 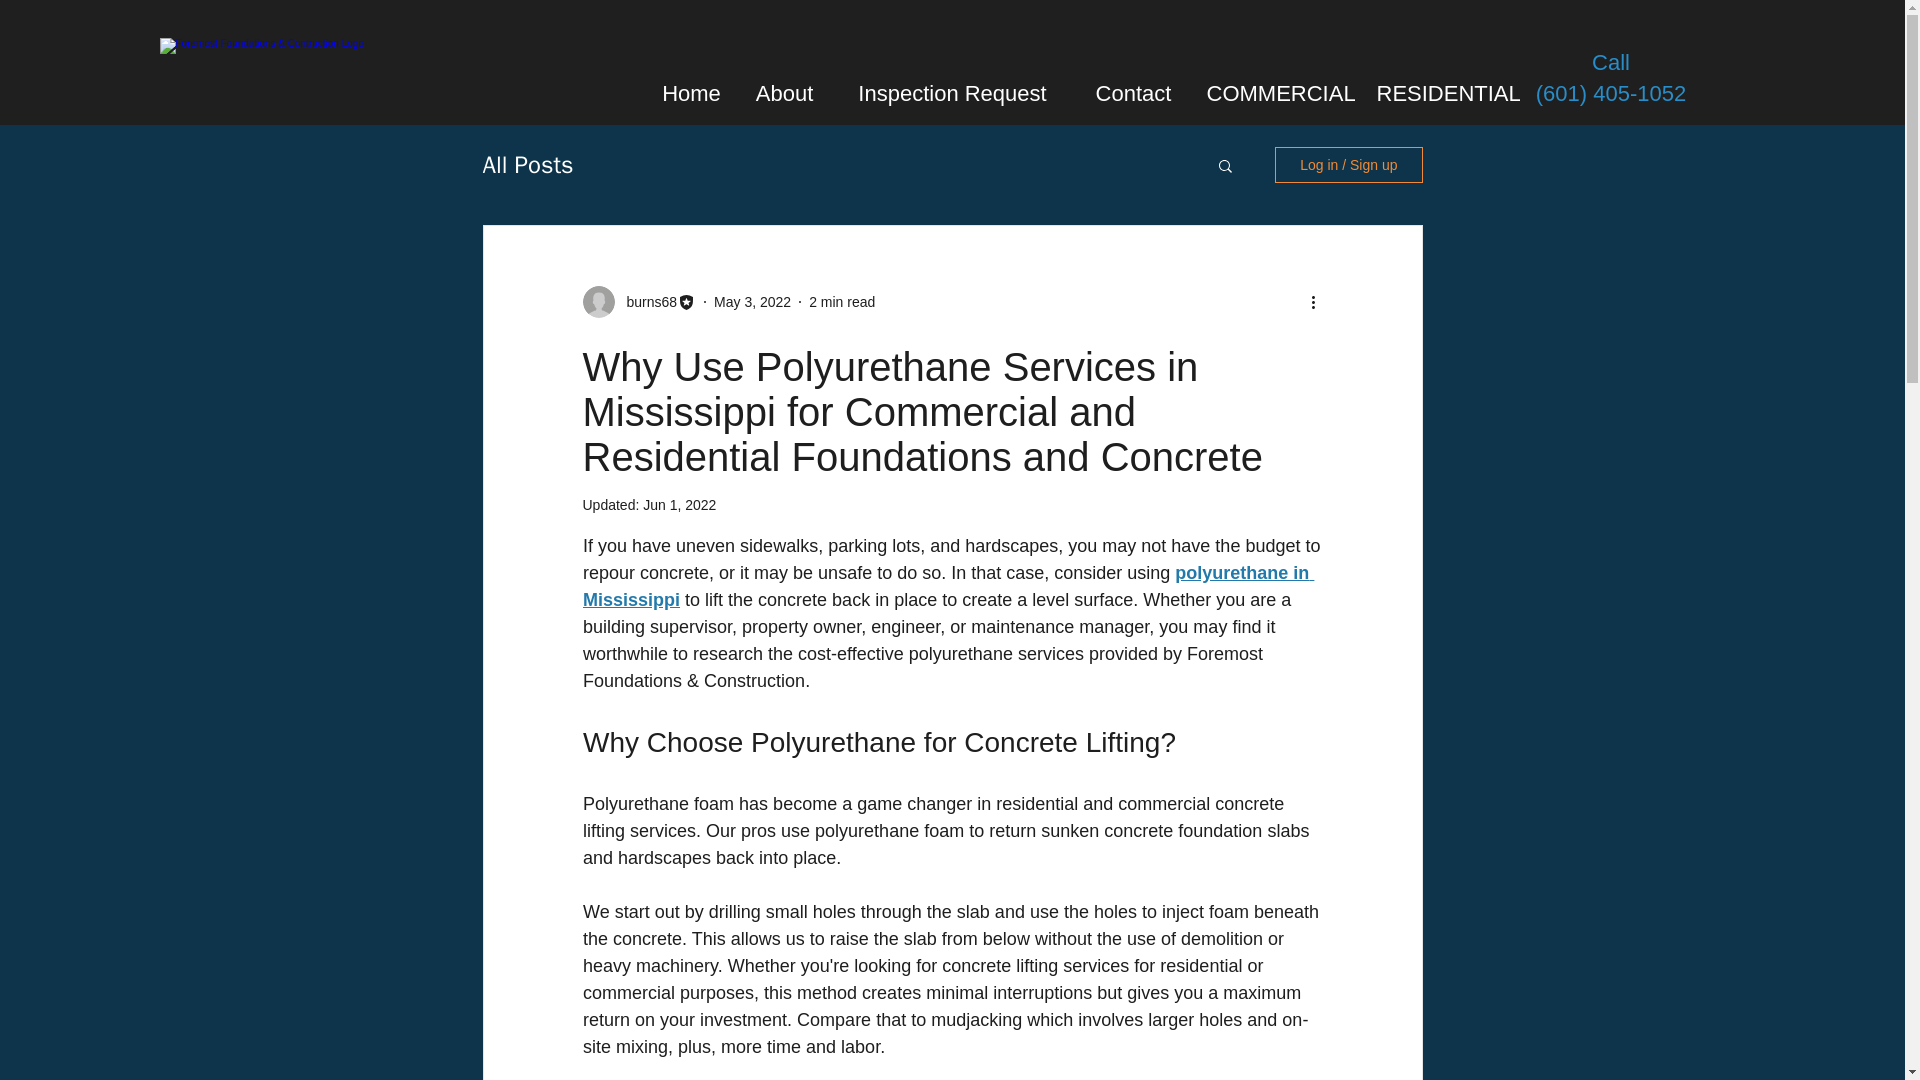 What do you see at coordinates (1134, 84) in the screenshot?
I see `Contact` at bounding box center [1134, 84].